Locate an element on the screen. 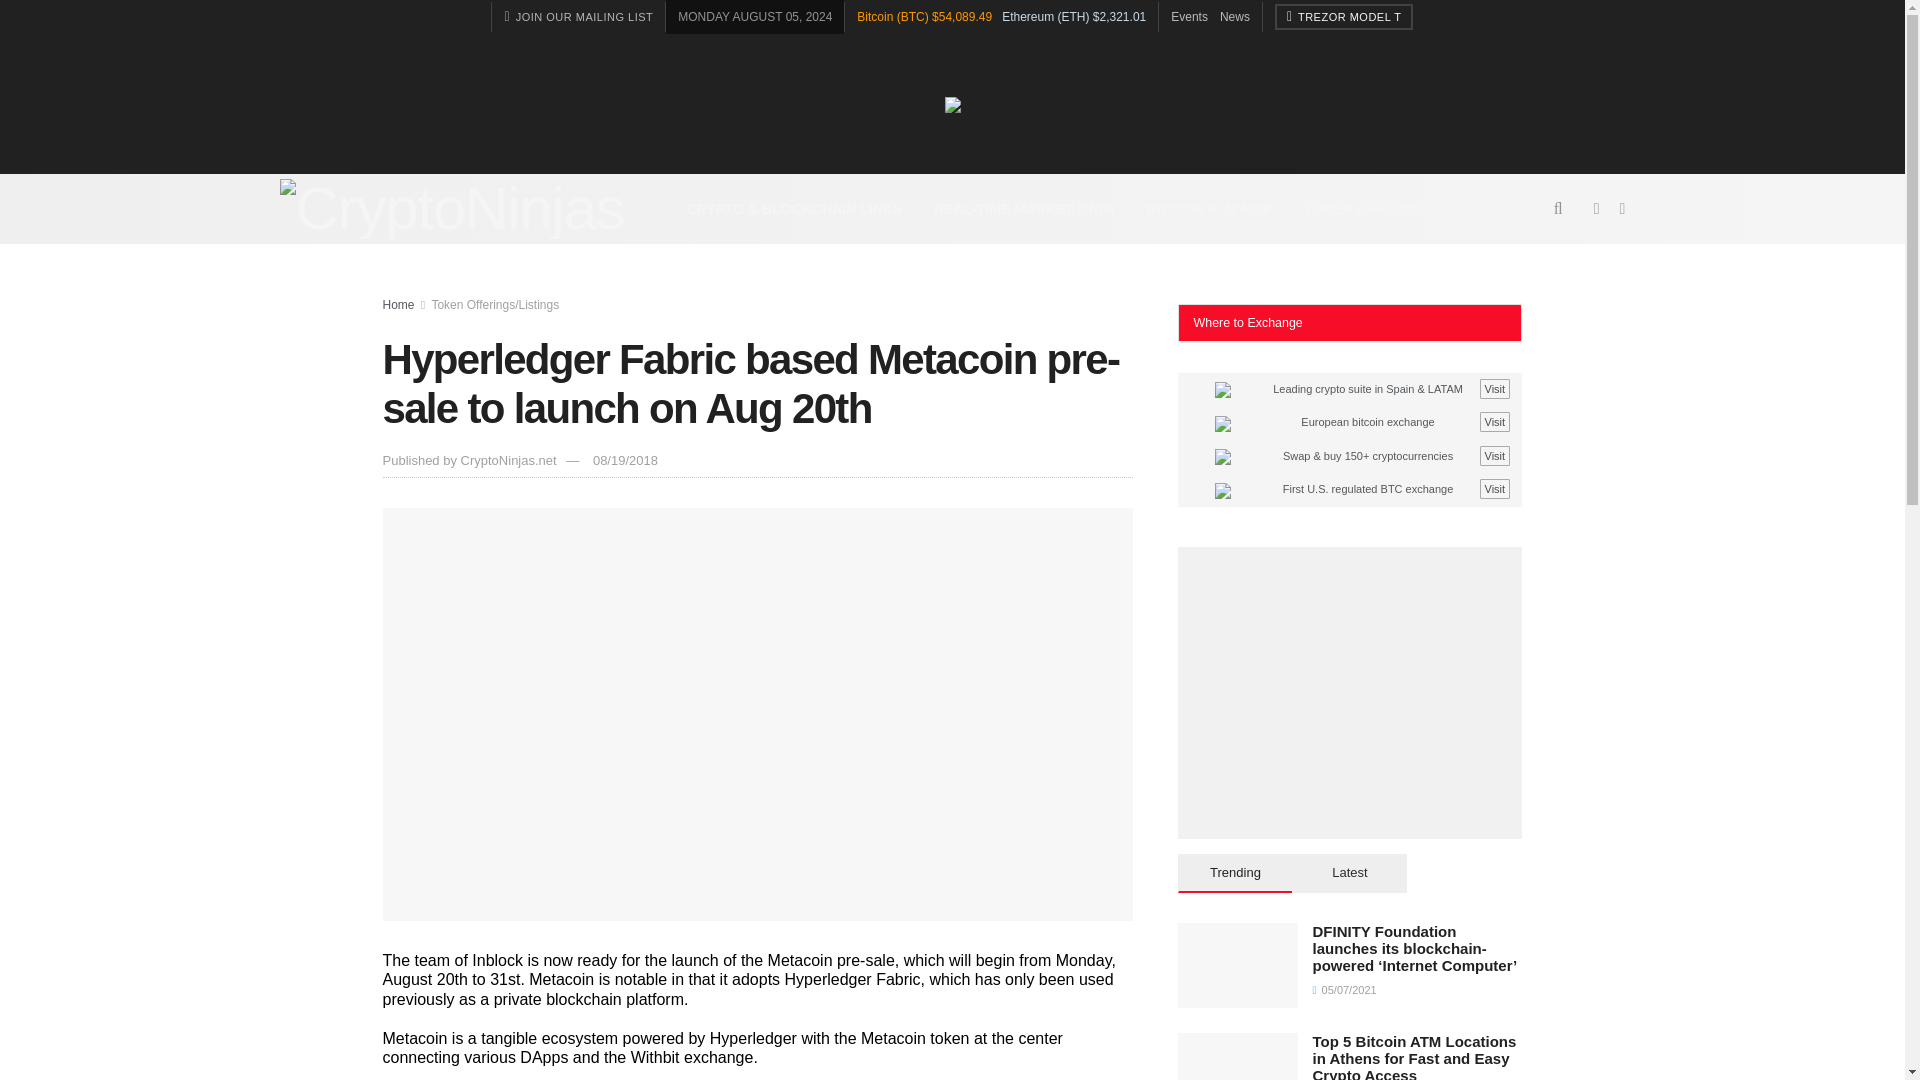  REAL-TIME MARKET DATA is located at coordinates (1024, 208).